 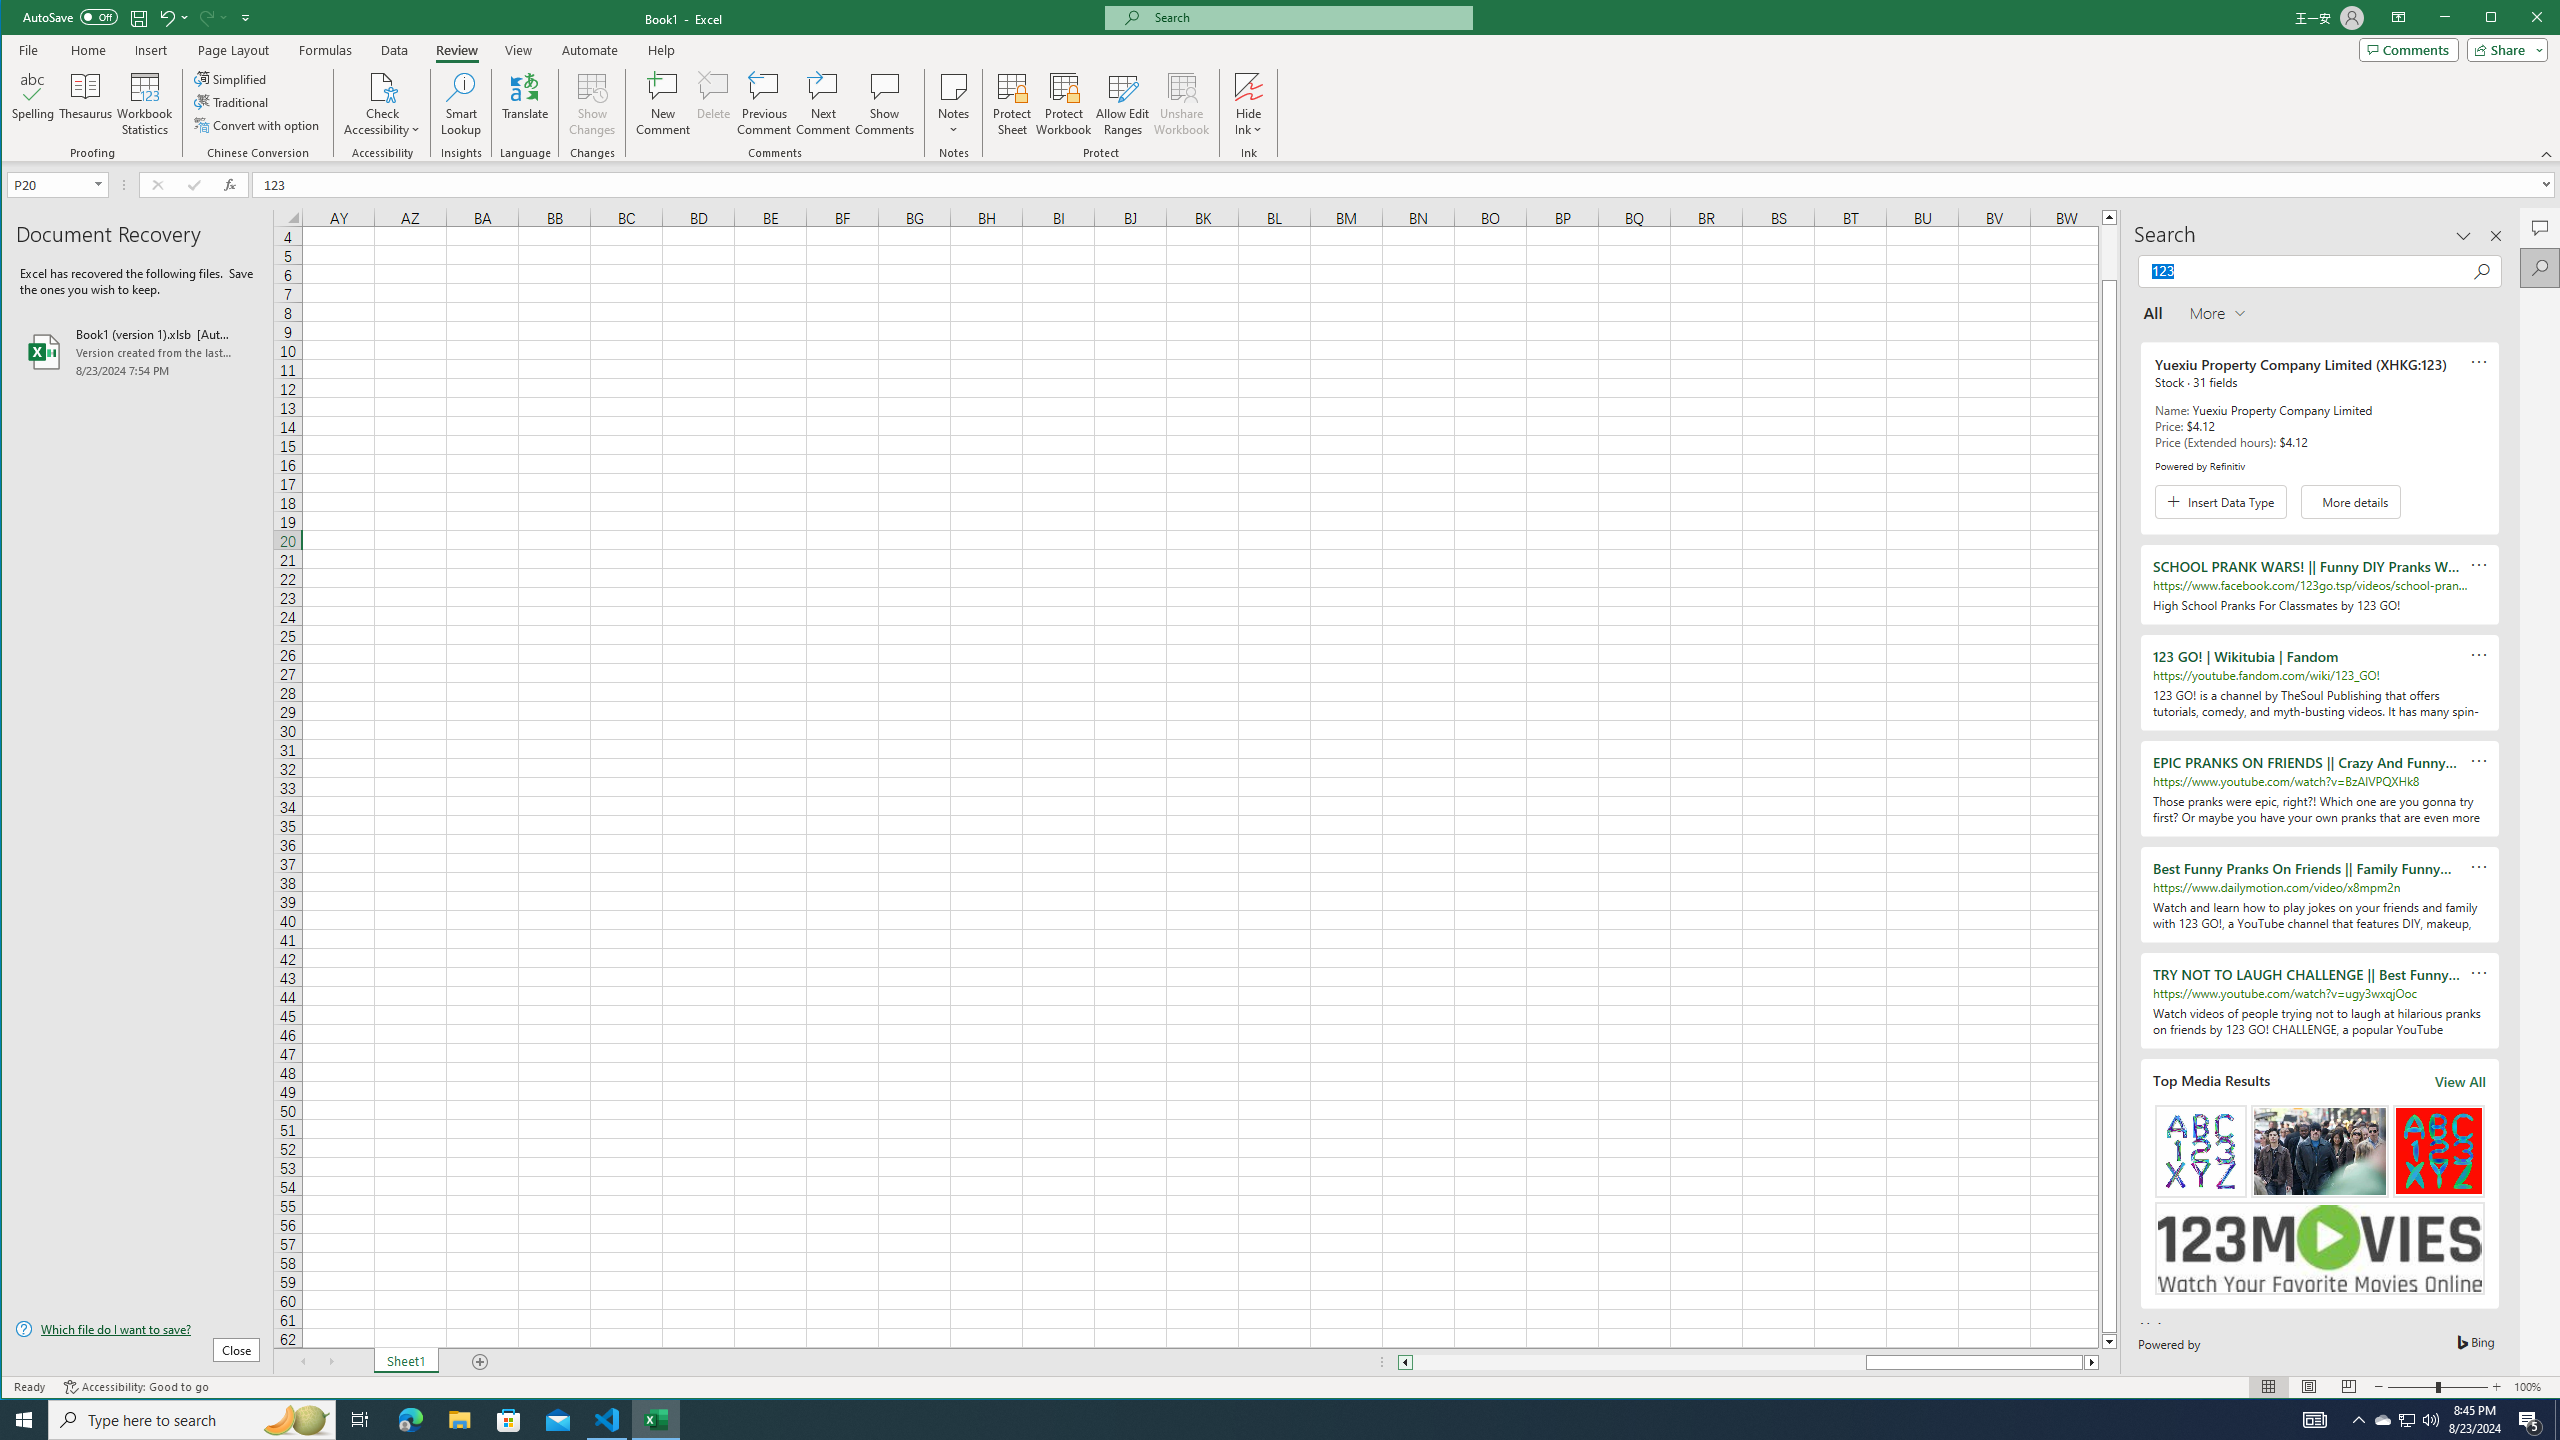 What do you see at coordinates (150, 50) in the screenshot?
I see `Insert` at bounding box center [150, 50].